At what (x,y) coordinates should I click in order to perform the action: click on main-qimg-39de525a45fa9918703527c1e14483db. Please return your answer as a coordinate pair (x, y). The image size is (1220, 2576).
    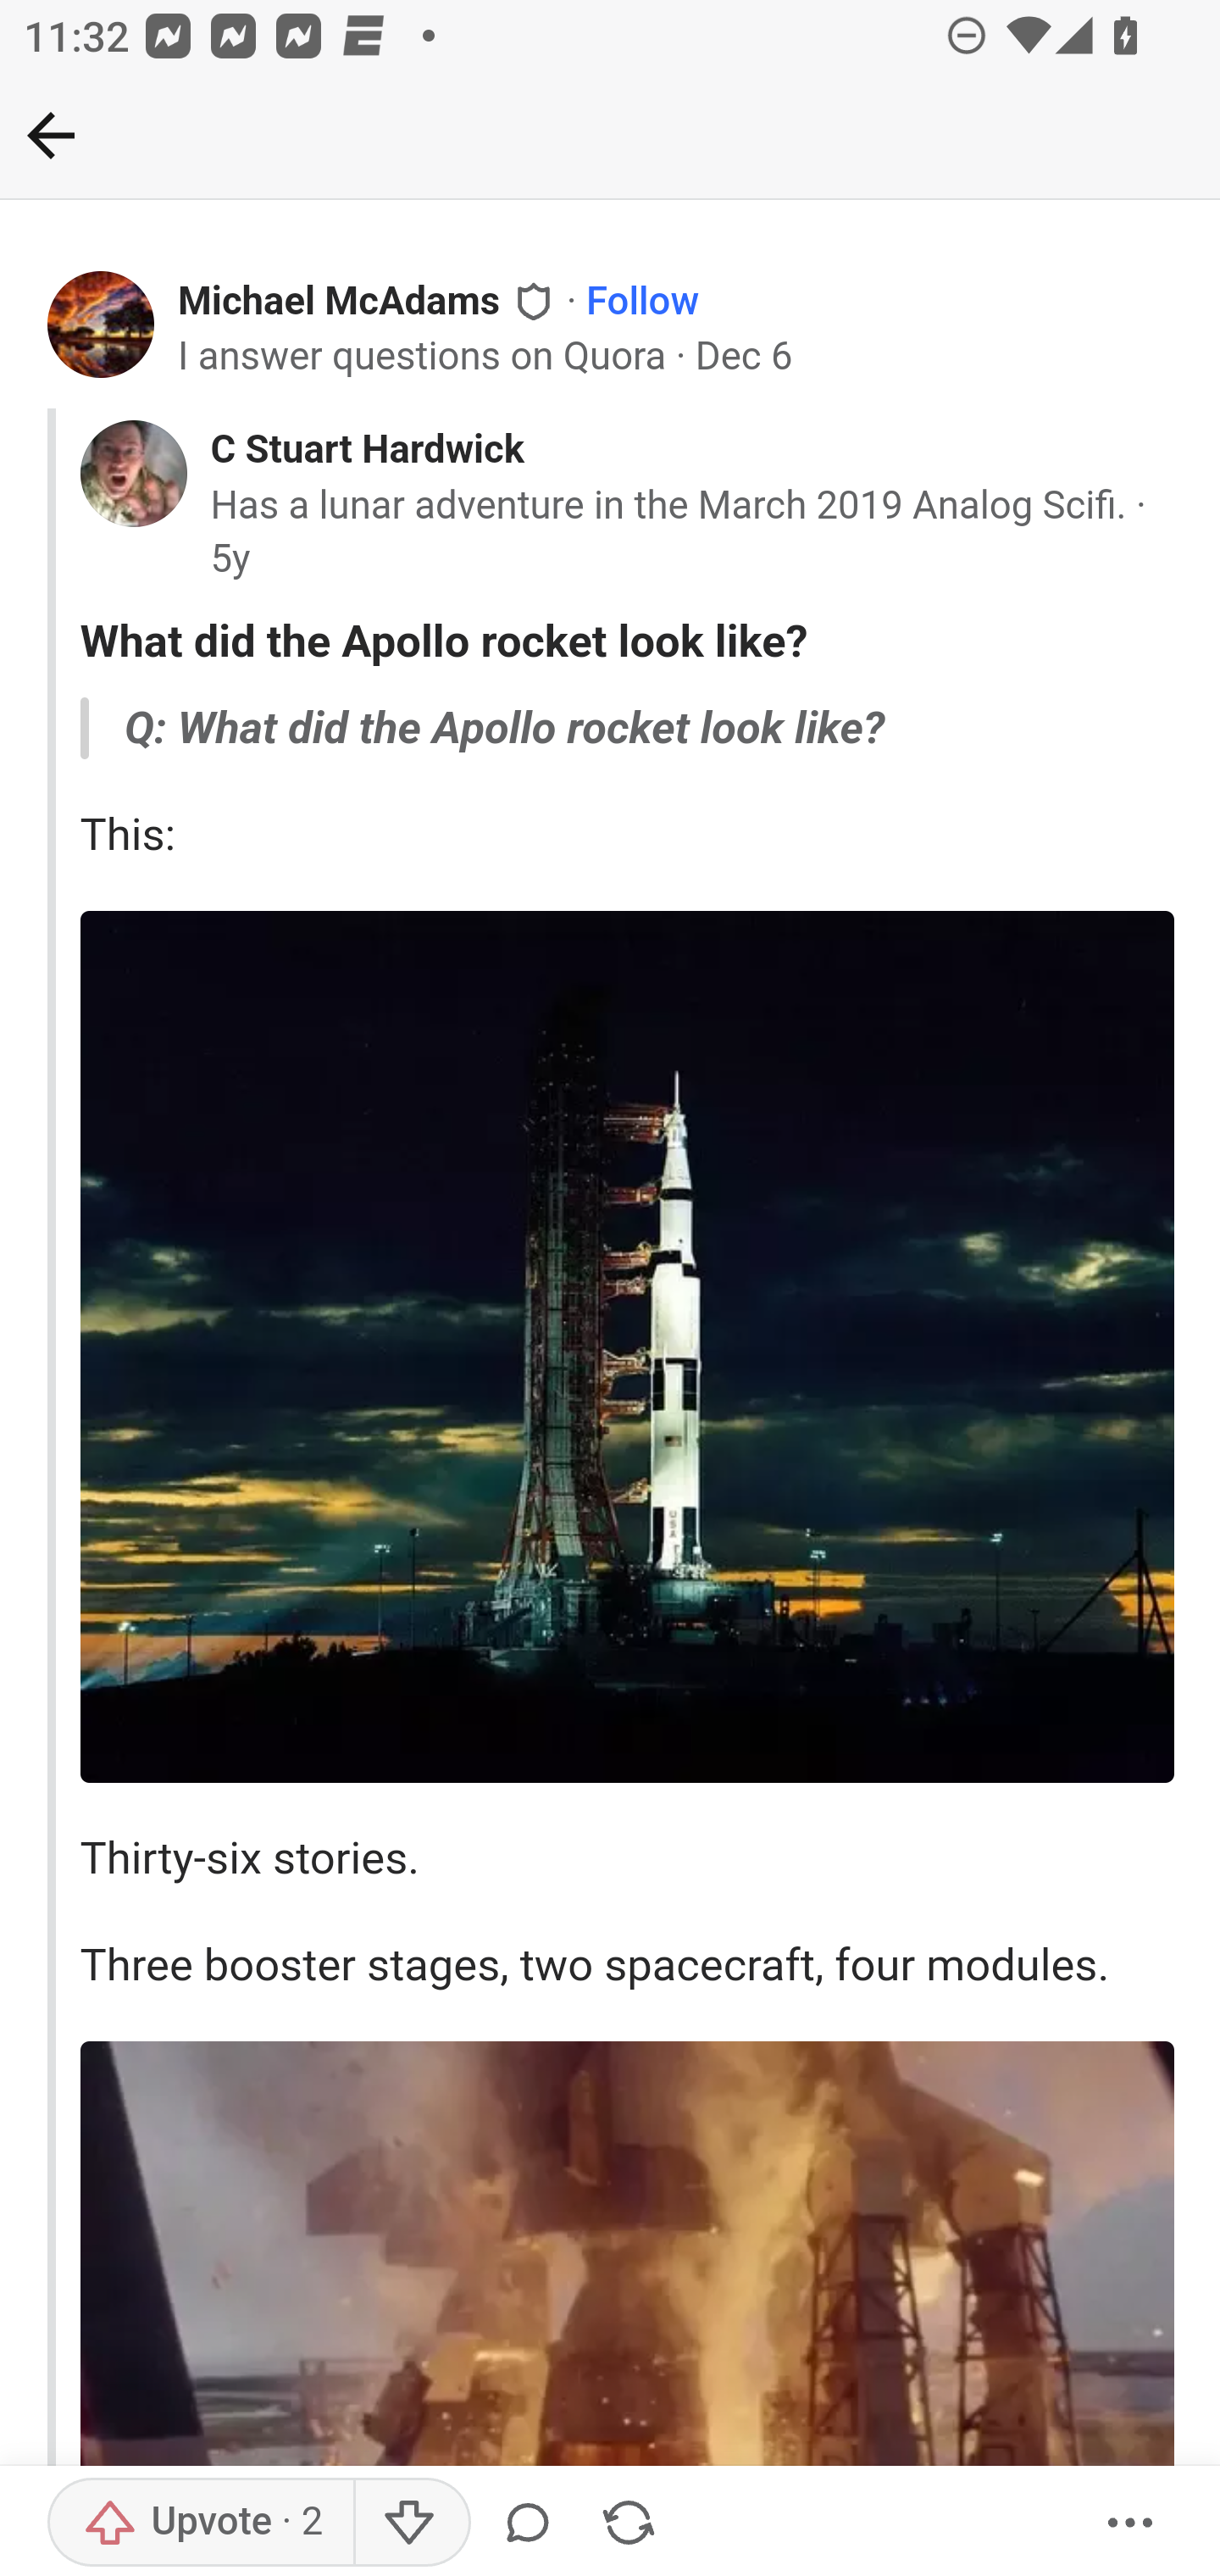
    Looking at the image, I should click on (627, 2307).